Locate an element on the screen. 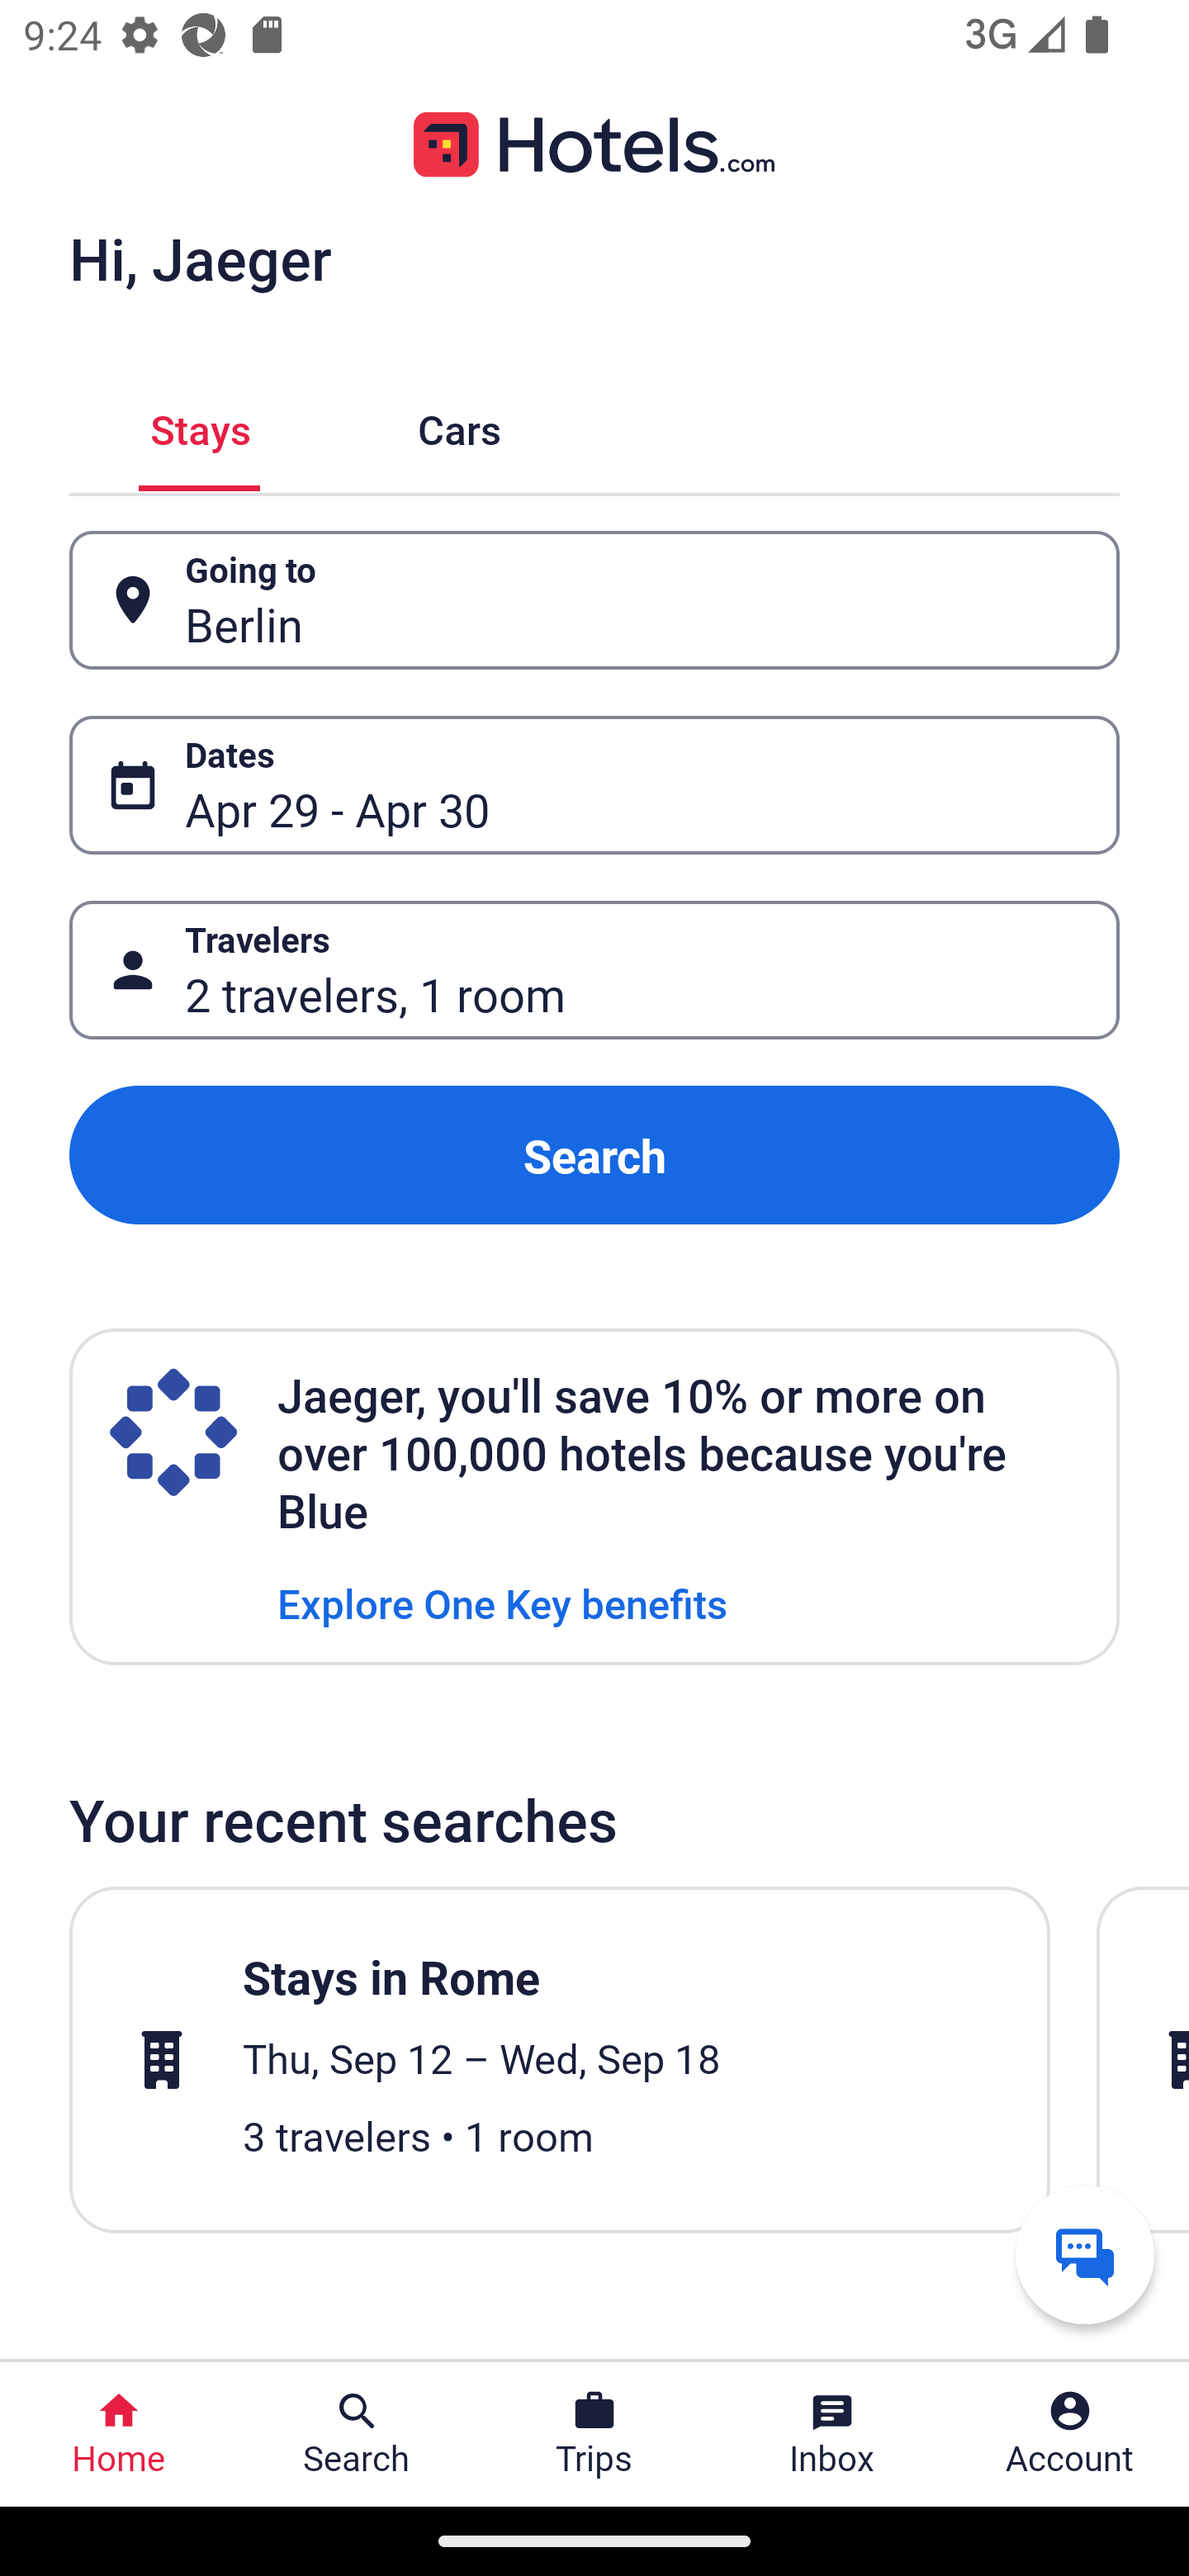  Account Profile. Button is located at coordinates (1070, 2434).